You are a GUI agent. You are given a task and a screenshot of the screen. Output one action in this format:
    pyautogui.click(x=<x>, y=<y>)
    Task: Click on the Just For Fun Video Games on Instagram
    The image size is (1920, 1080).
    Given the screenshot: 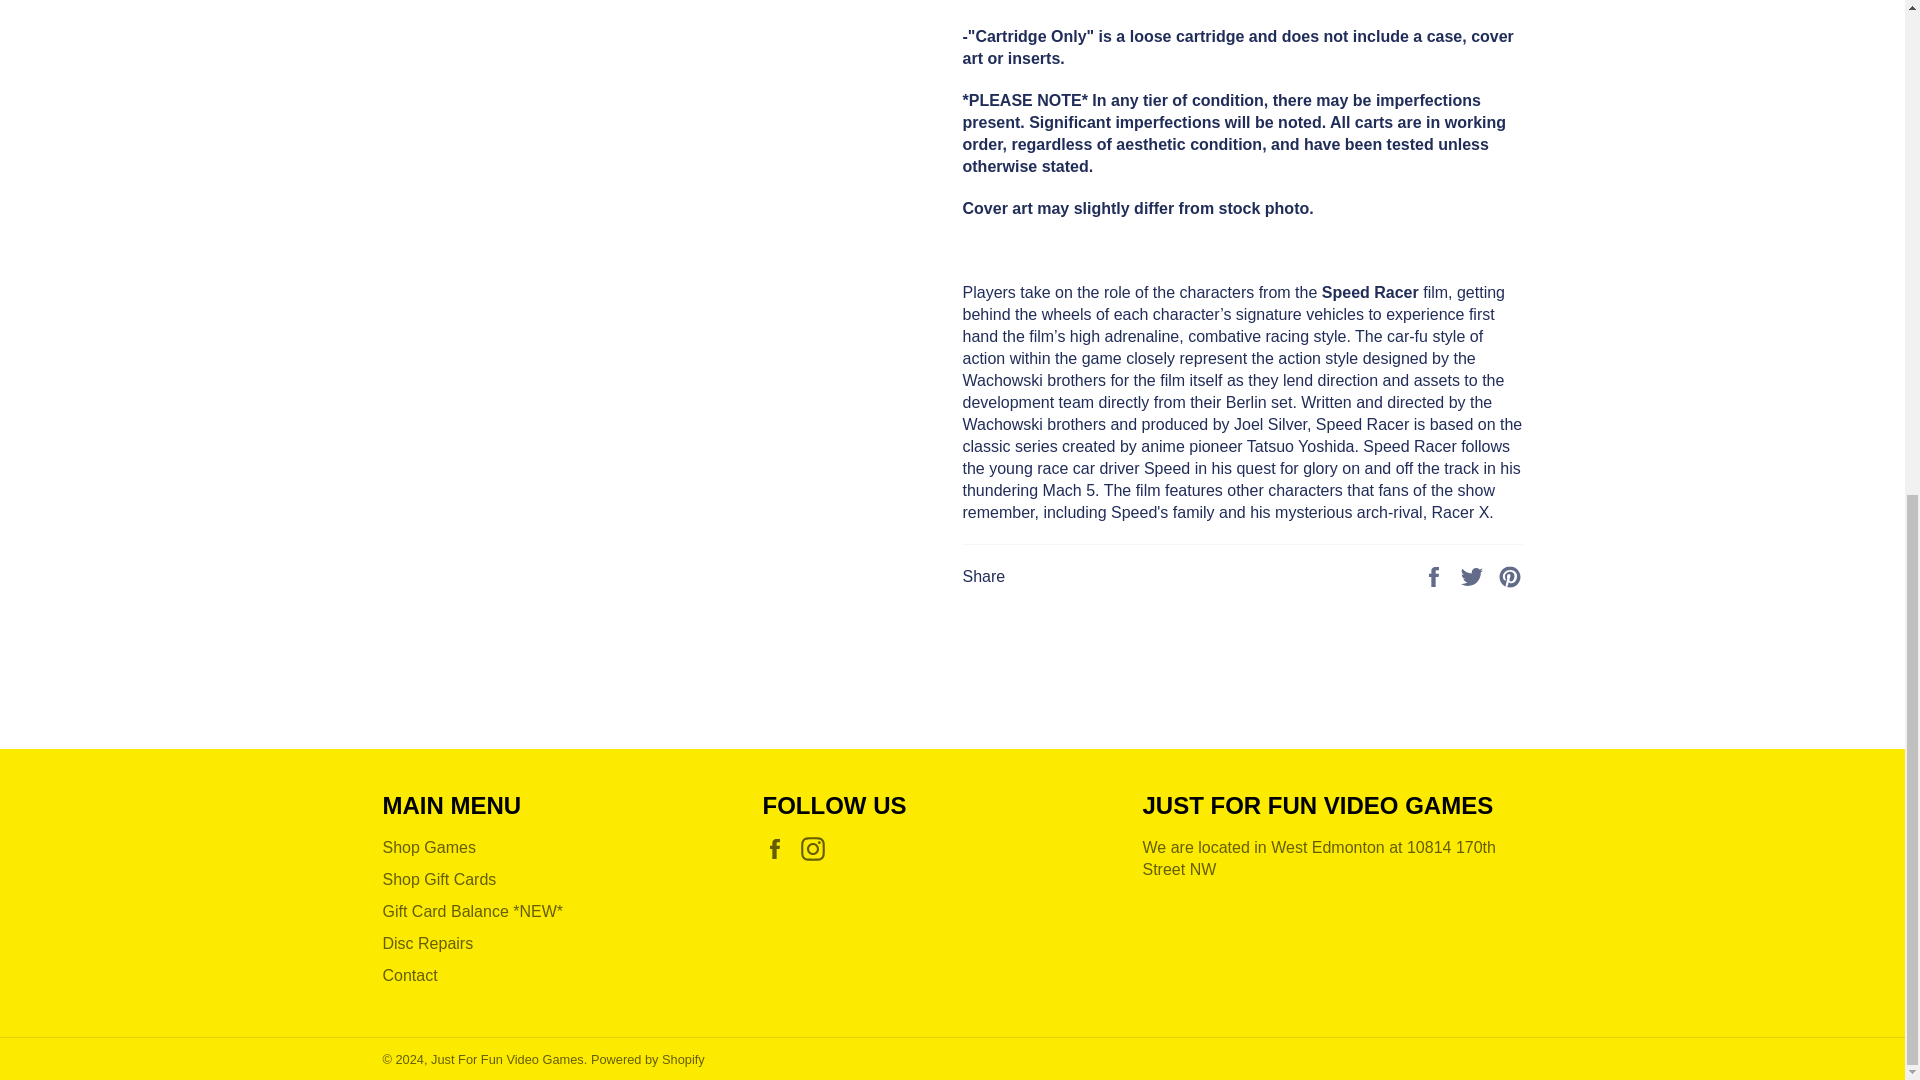 What is the action you would take?
    pyautogui.click(x=818, y=848)
    